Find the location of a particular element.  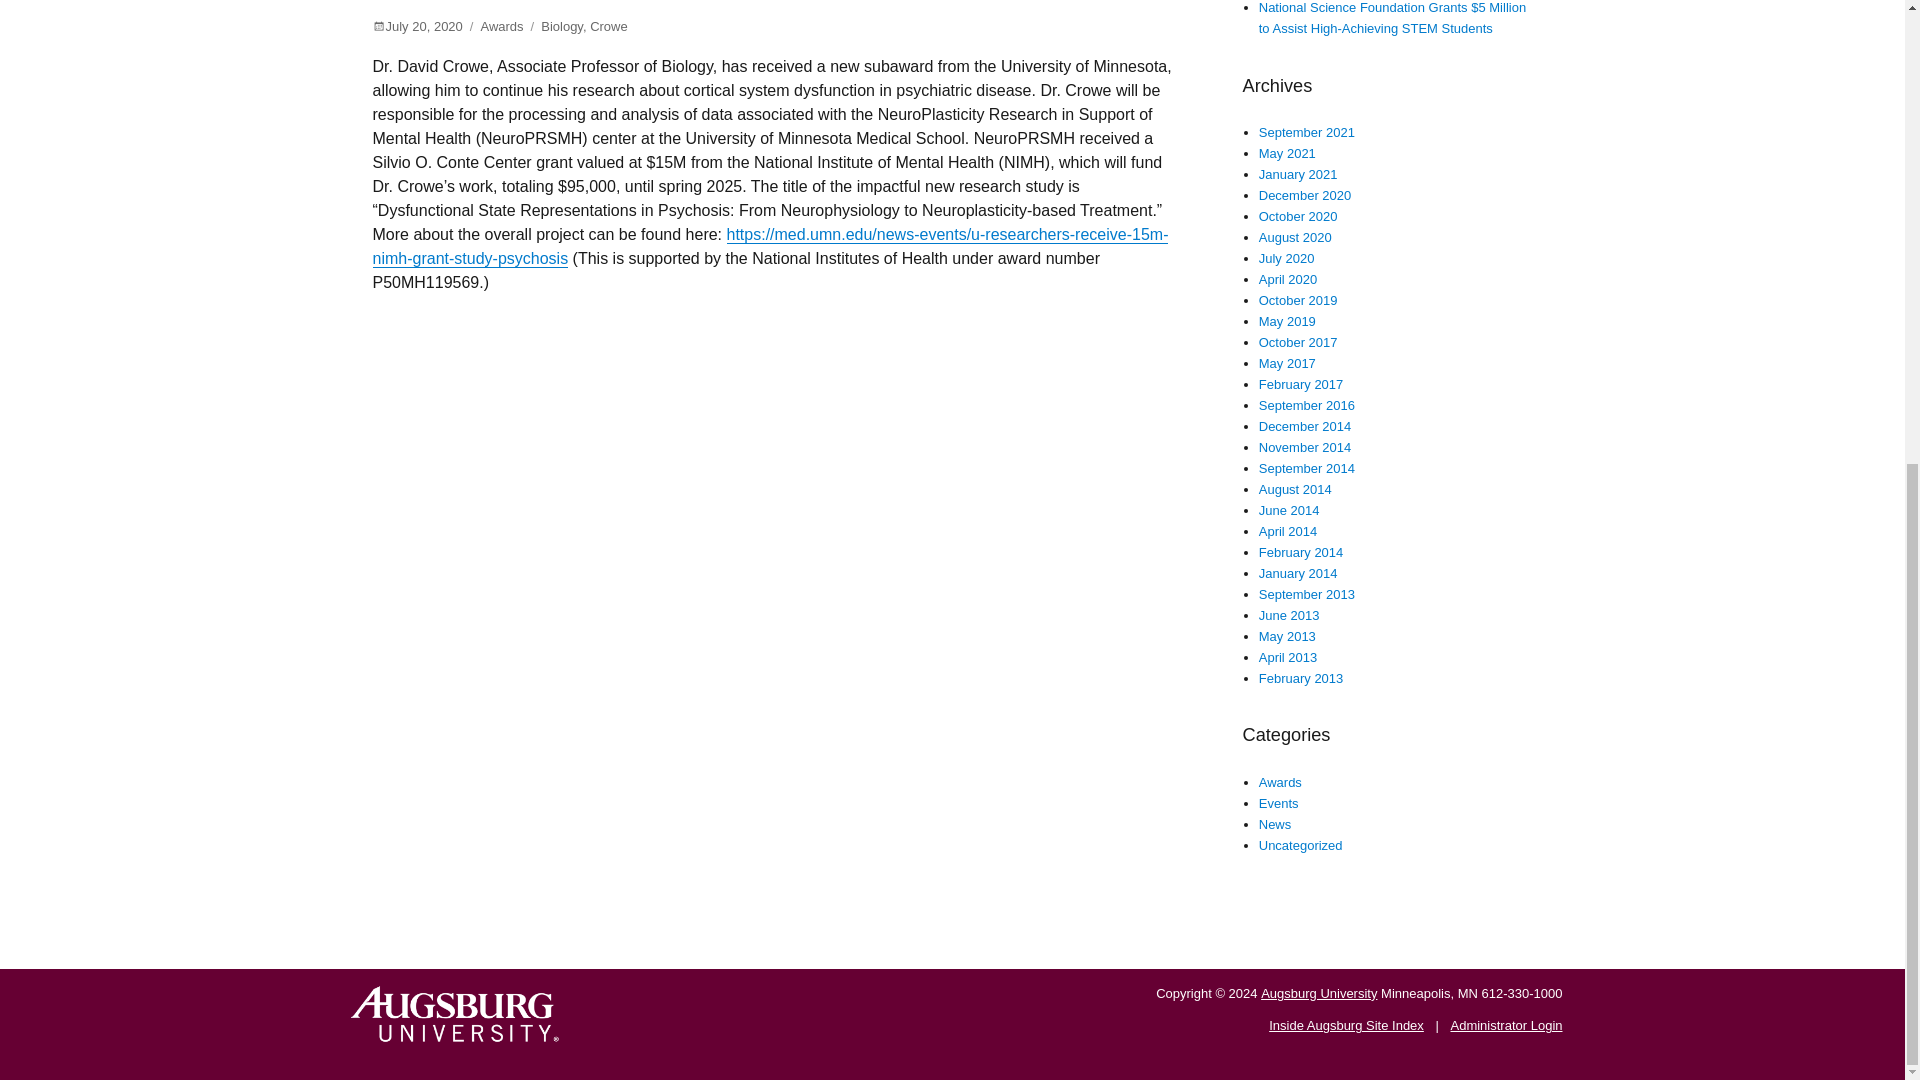

Crowe is located at coordinates (608, 26).